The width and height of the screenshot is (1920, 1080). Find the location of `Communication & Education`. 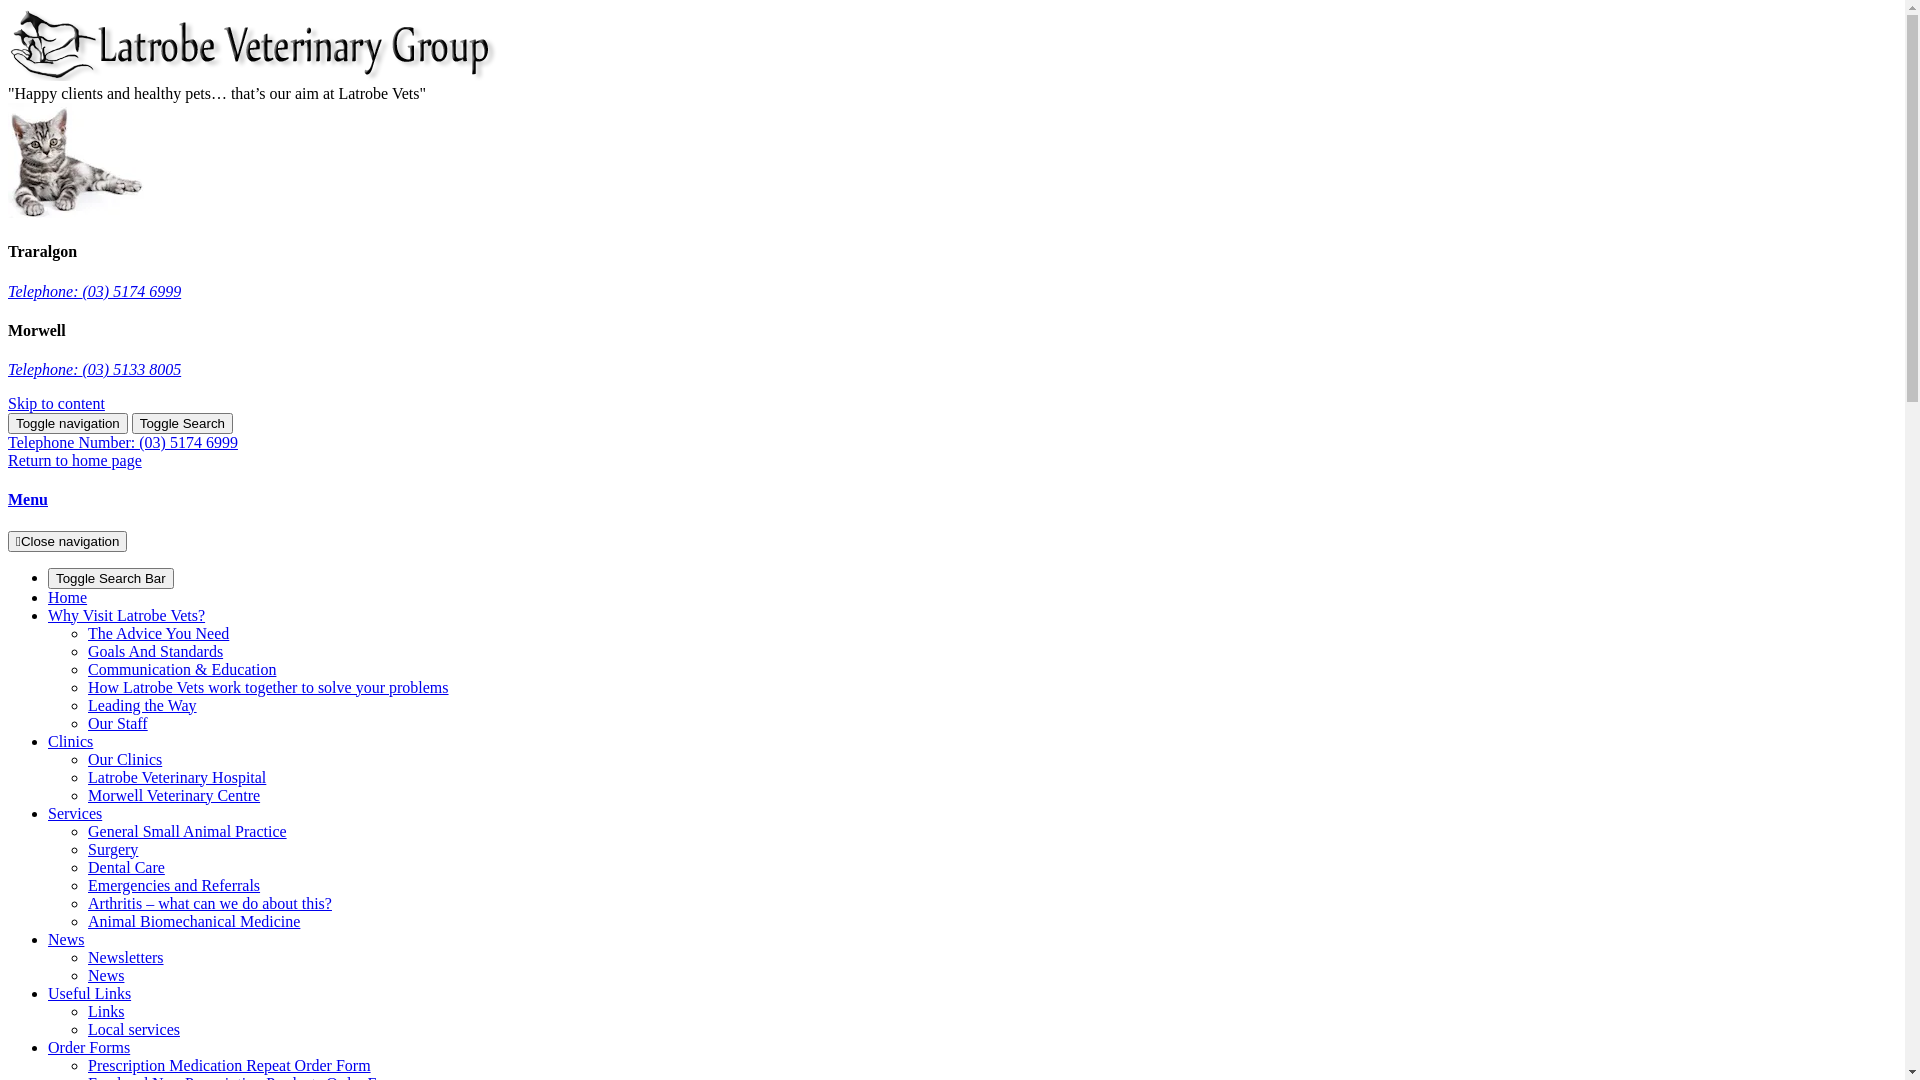

Communication & Education is located at coordinates (182, 670).